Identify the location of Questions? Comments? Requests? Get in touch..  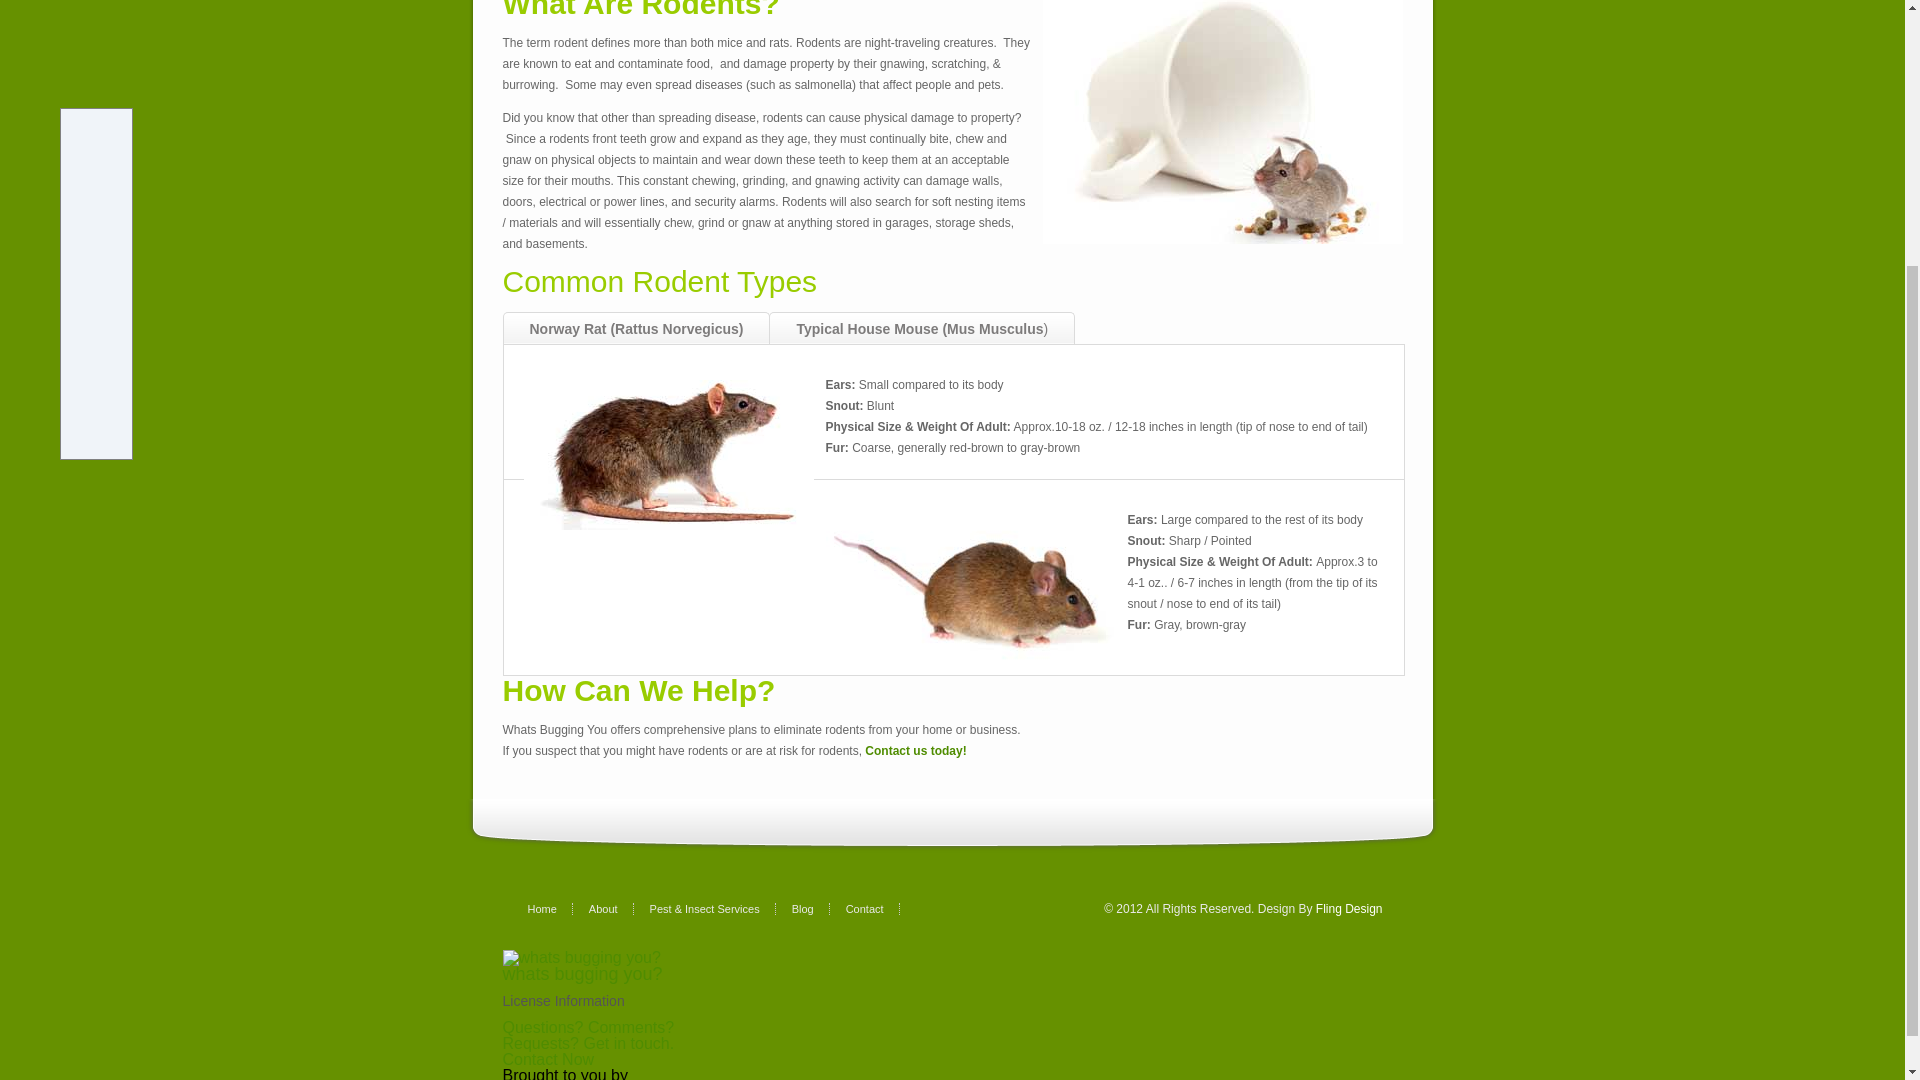
(587, 1035).